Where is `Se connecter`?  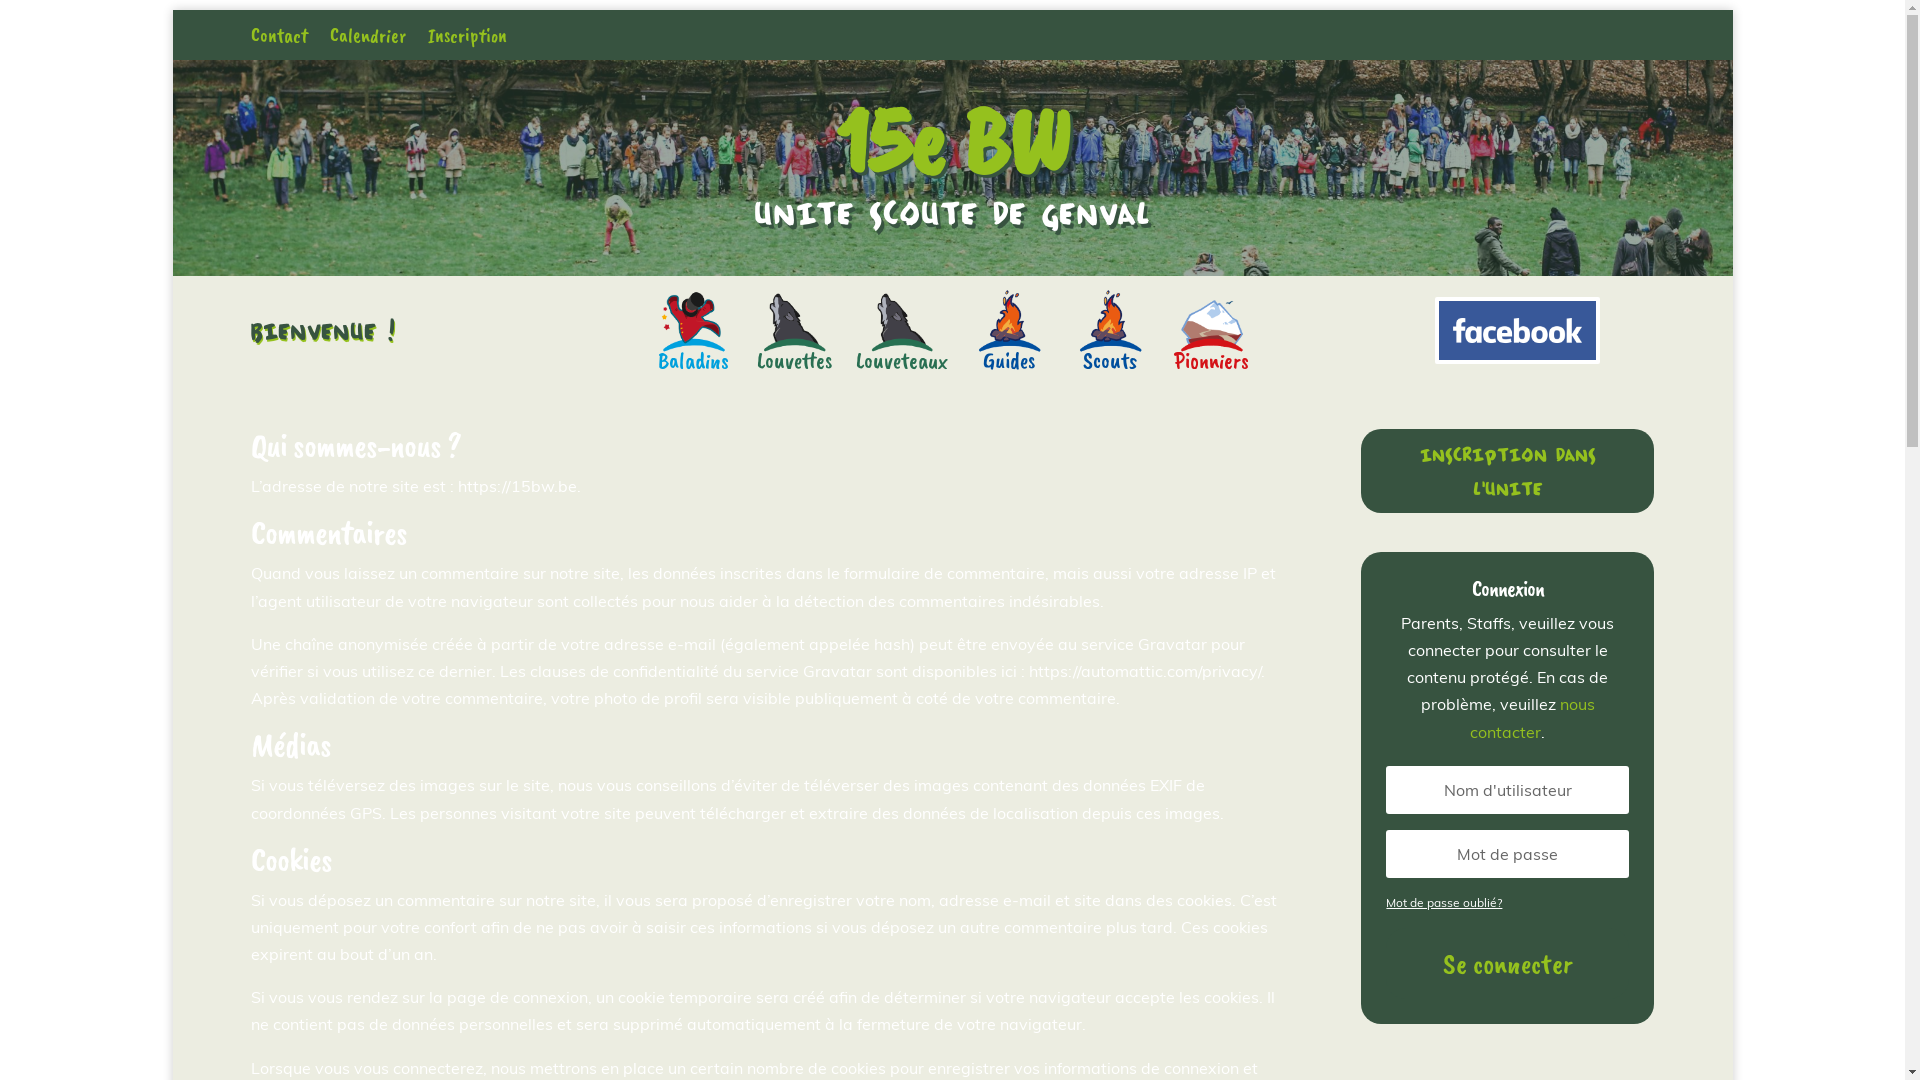 Se connecter is located at coordinates (1508, 964).